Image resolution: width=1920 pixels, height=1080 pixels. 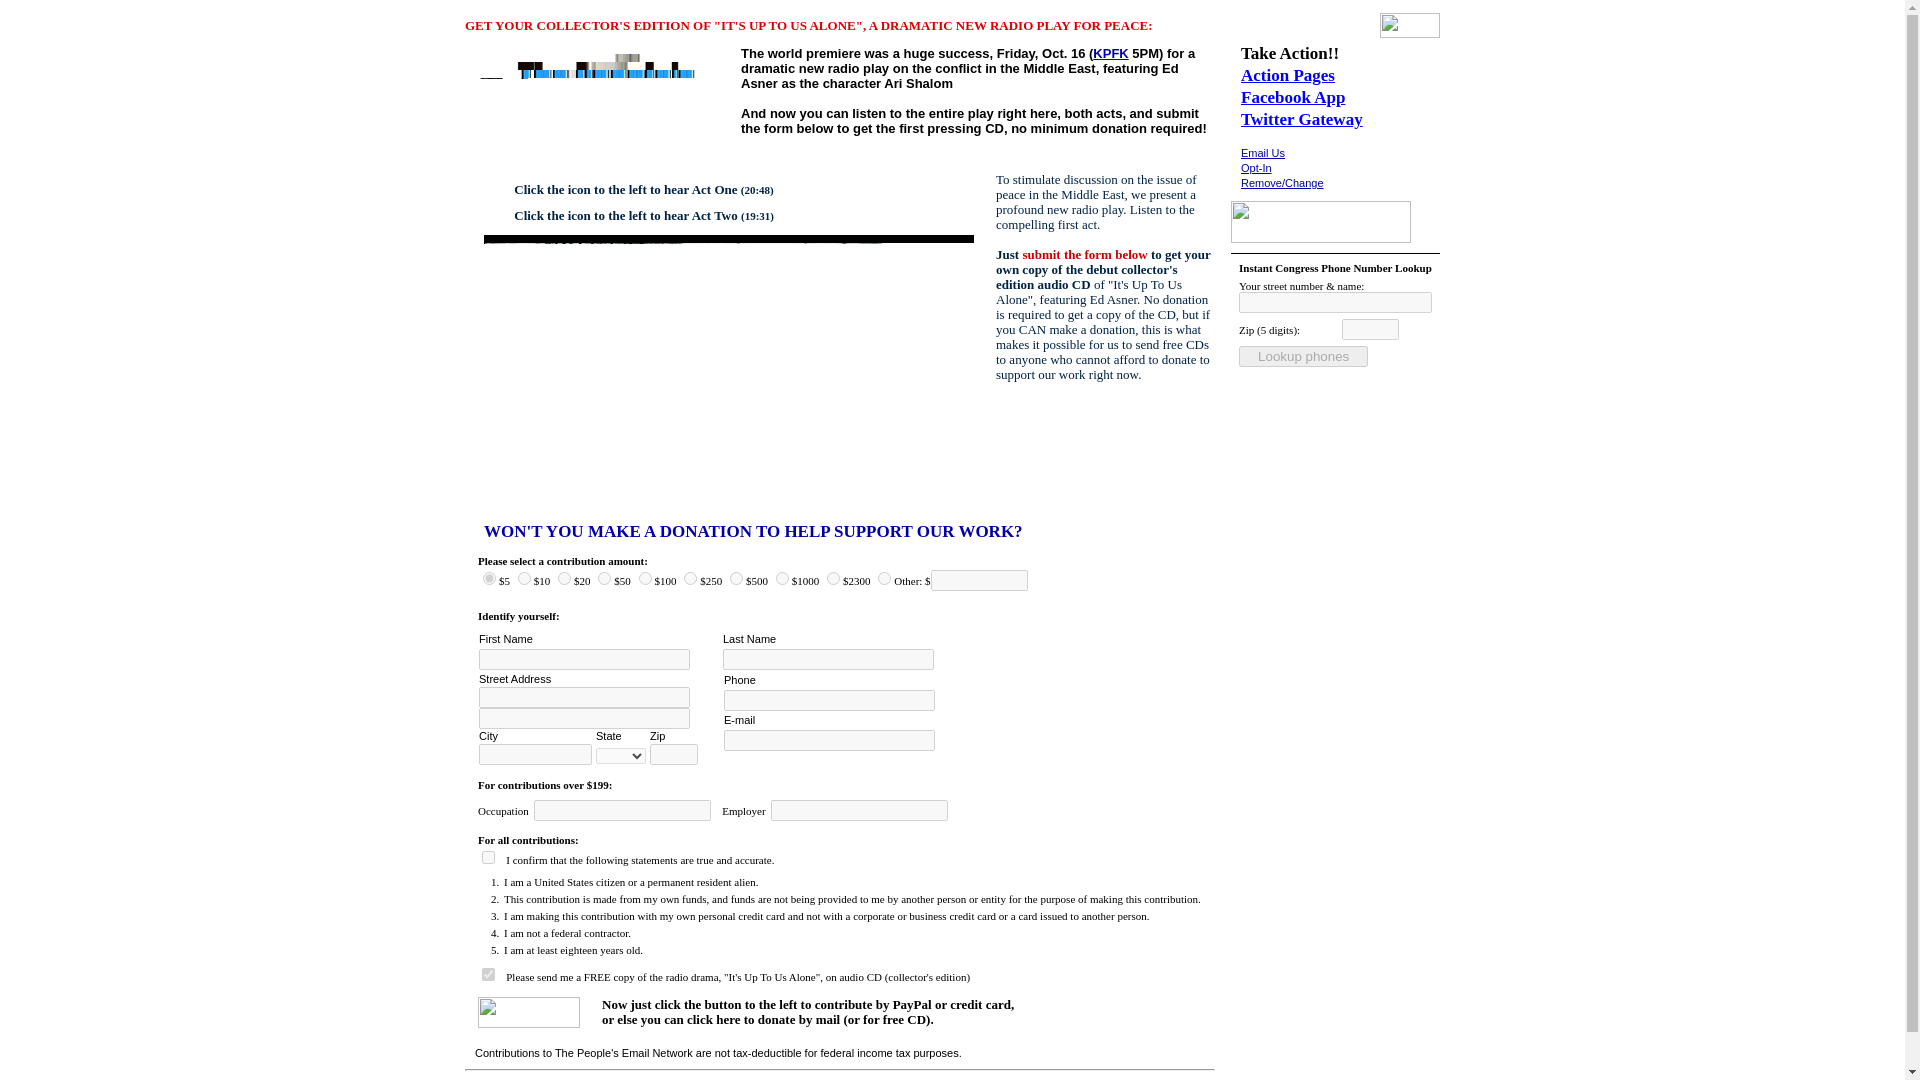 I want to click on other, so click(x=884, y=578).